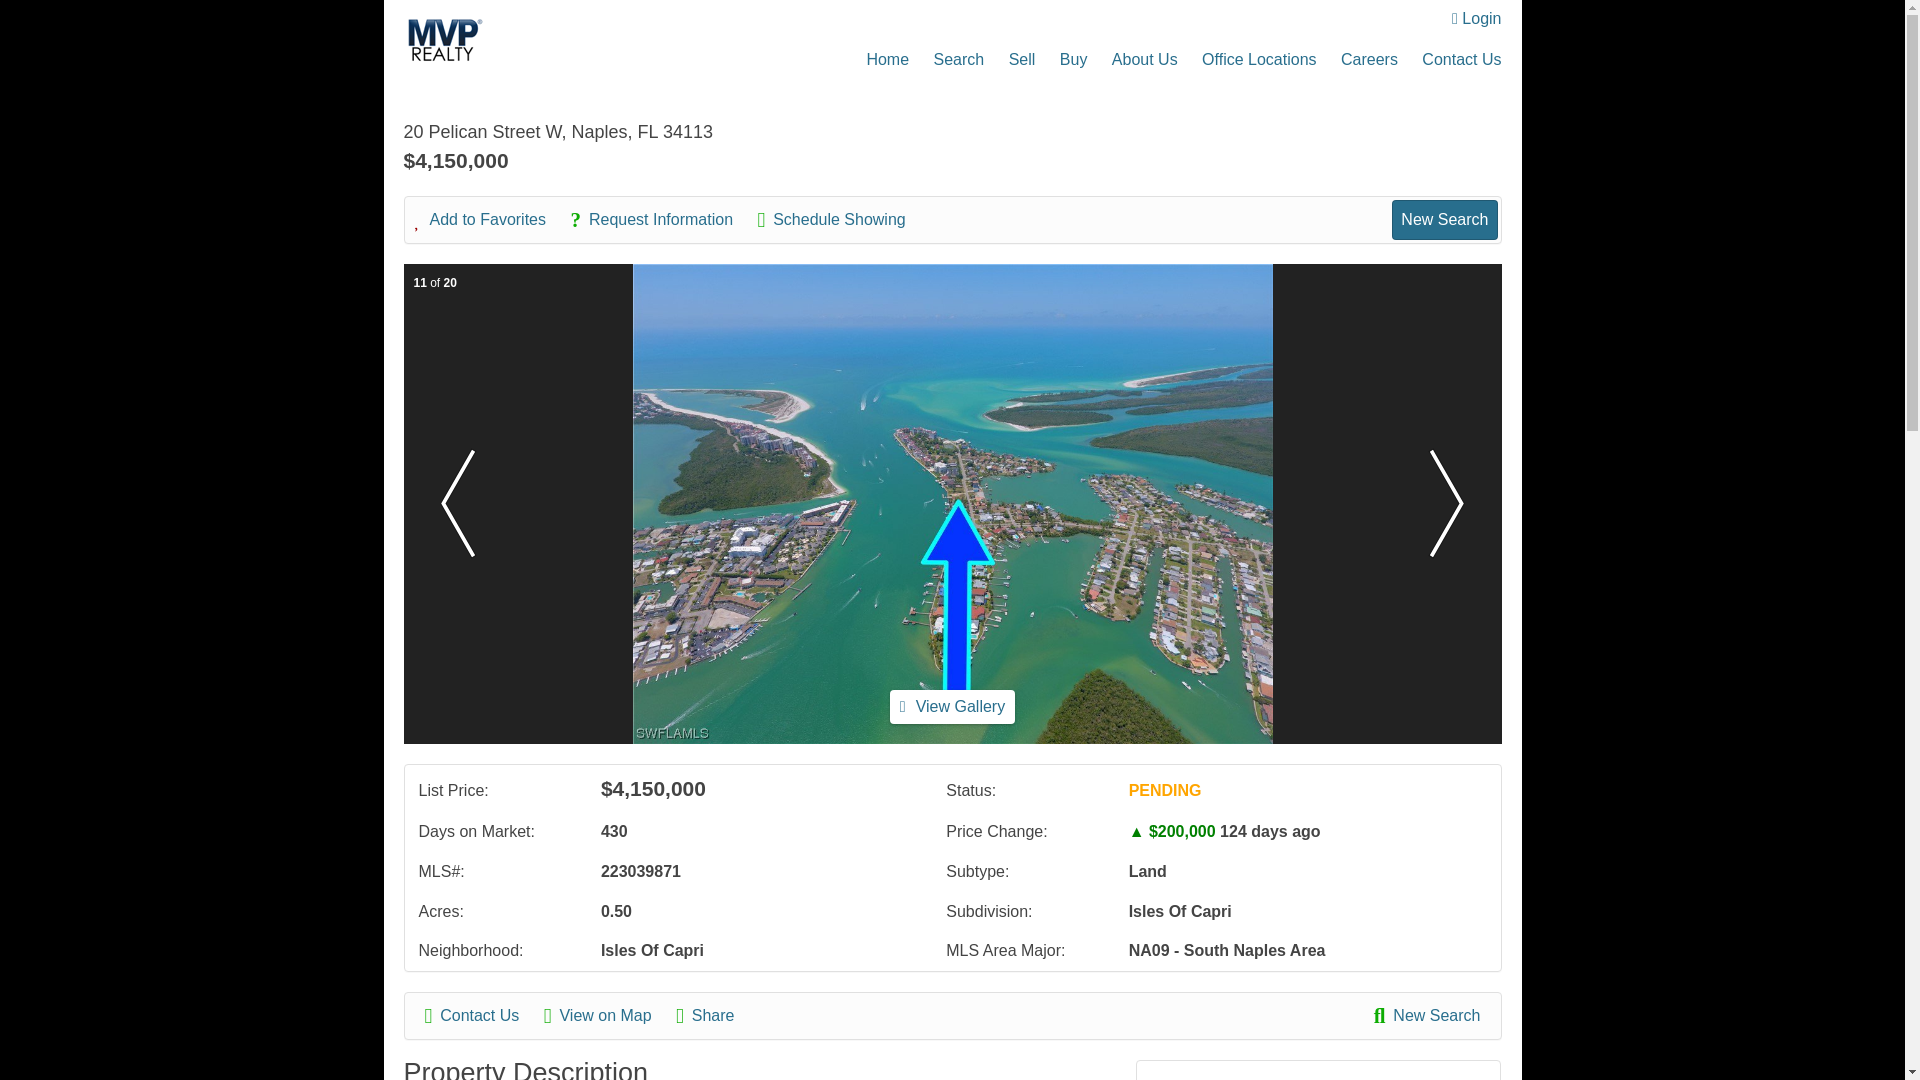 This screenshot has width=1920, height=1080. What do you see at coordinates (1427, 1016) in the screenshot?
I see `New Search` at bounding box center [1427, 1016].